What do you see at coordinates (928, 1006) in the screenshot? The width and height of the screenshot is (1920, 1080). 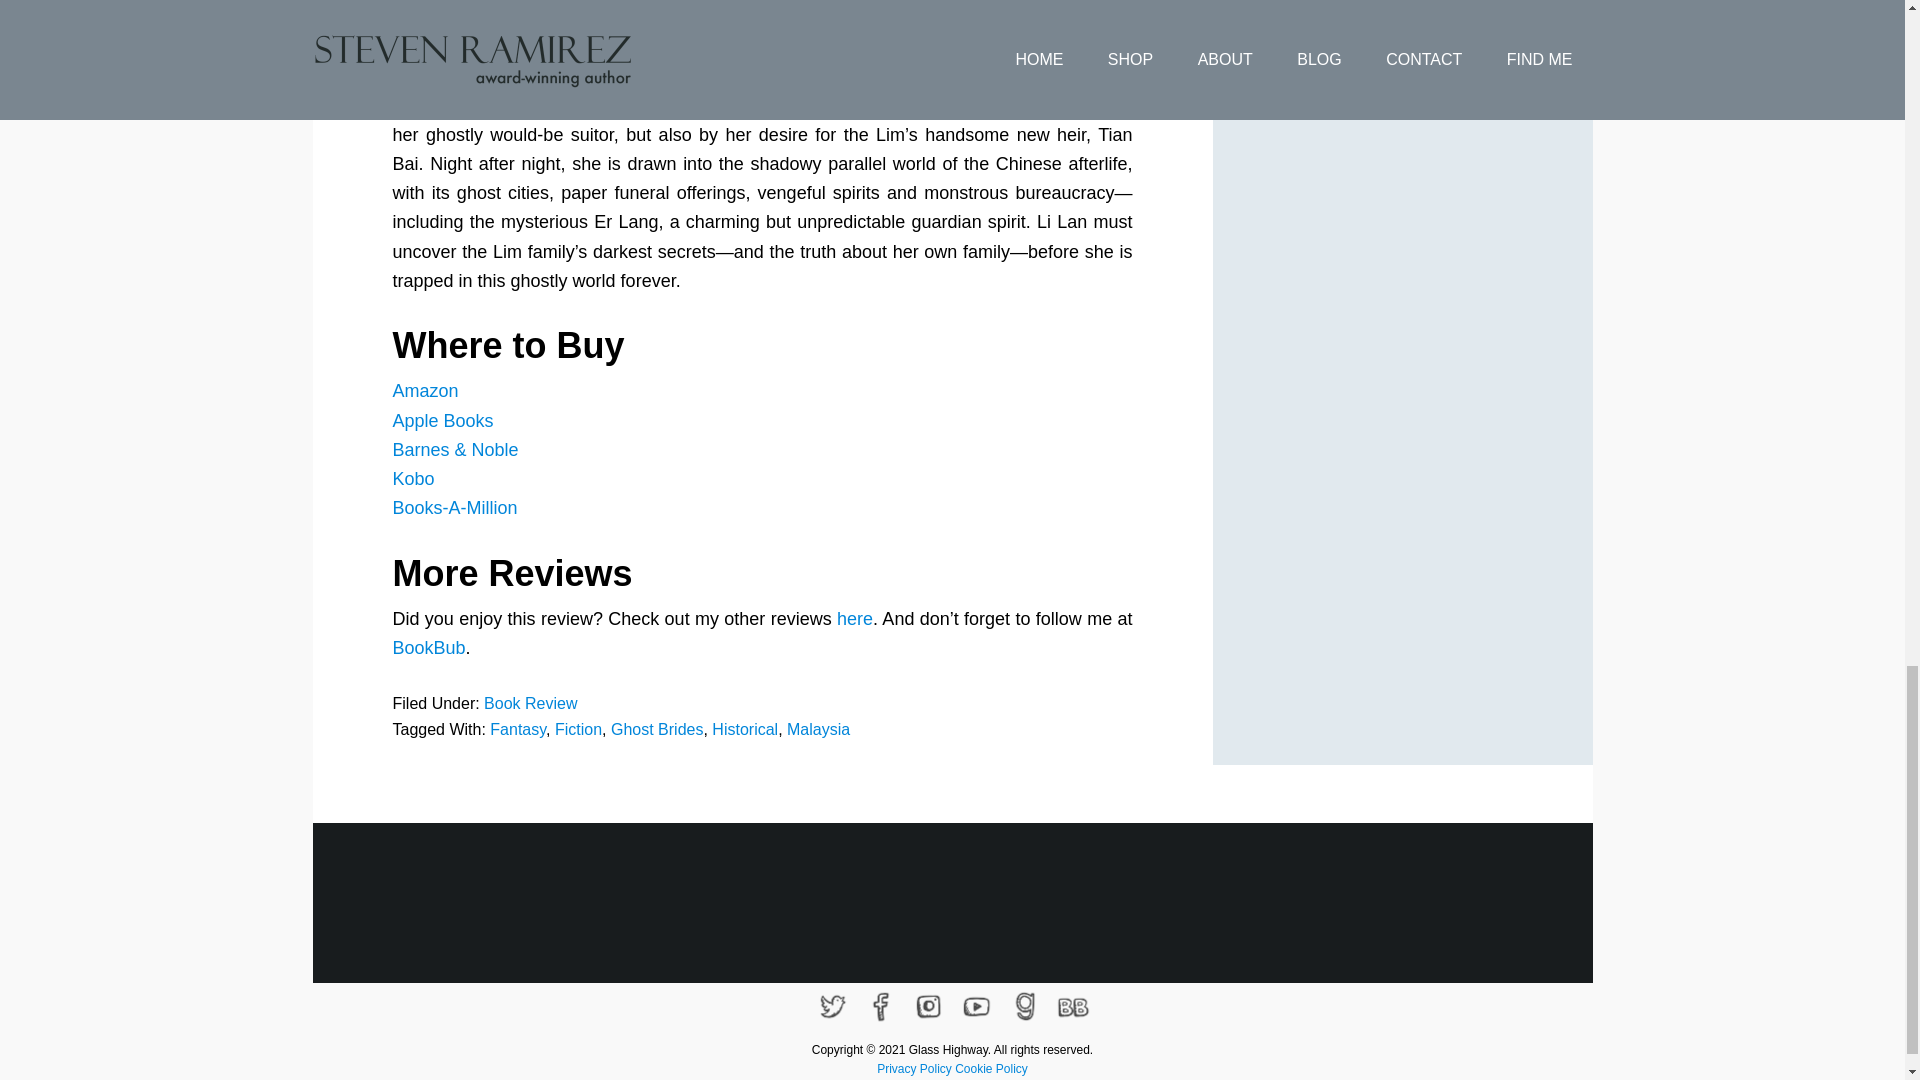 I see `Steven Ramirez on Instagram` at bounding box center [928, 1006].